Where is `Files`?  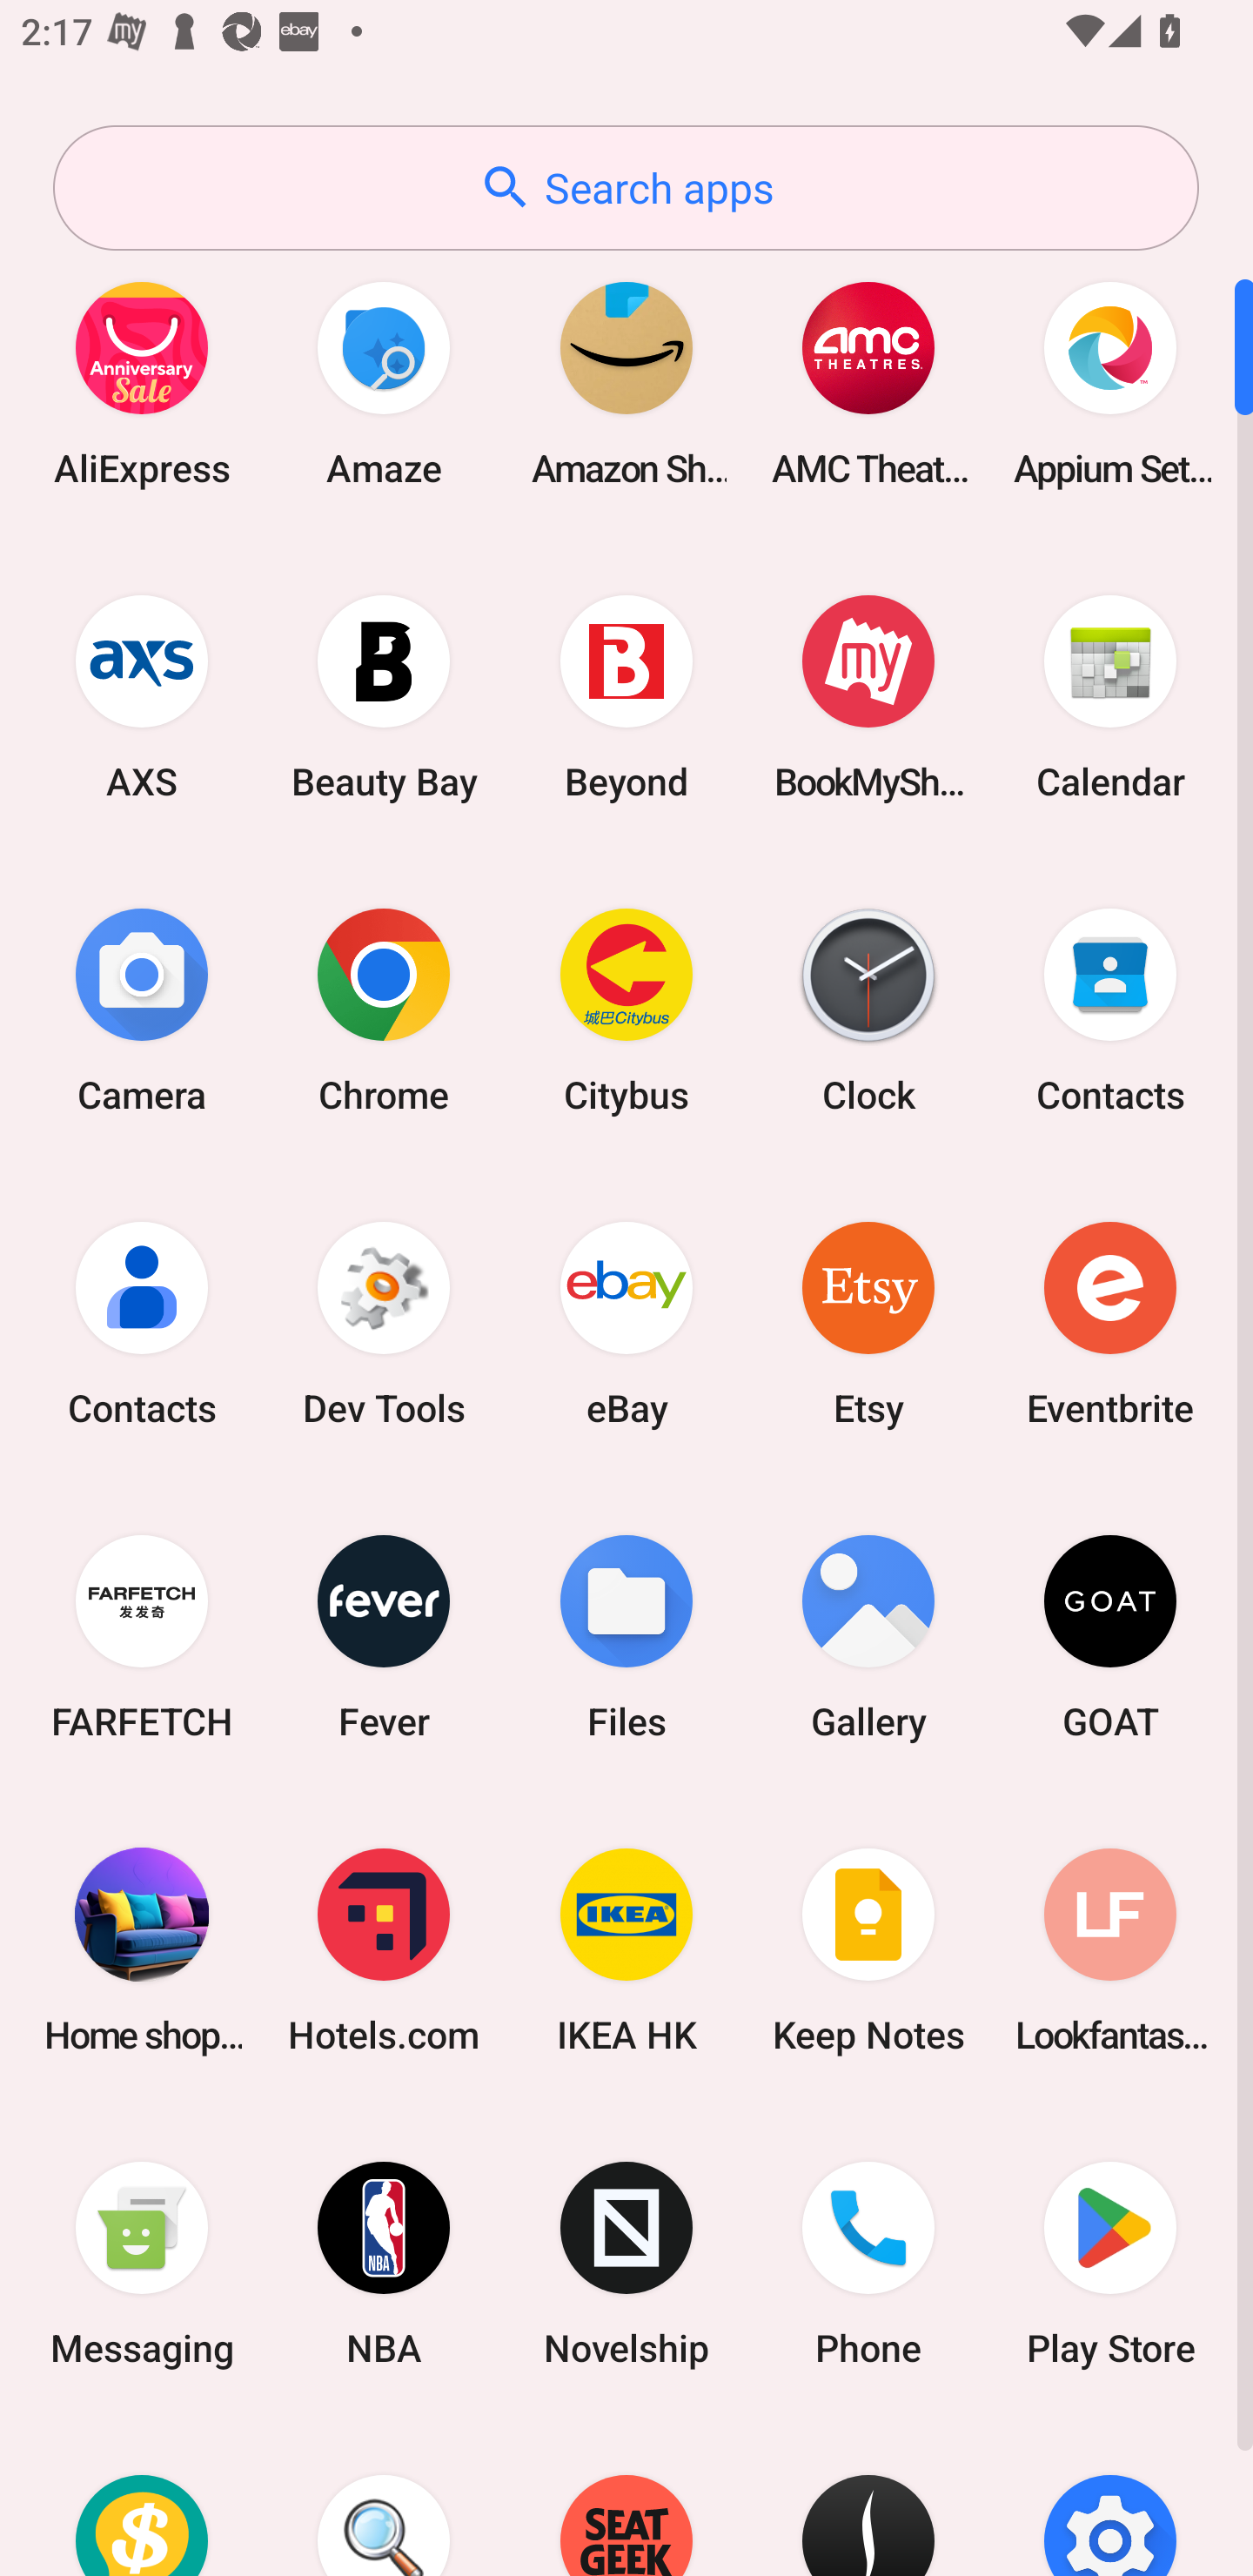 Files is located at coordinates (626, 1636).